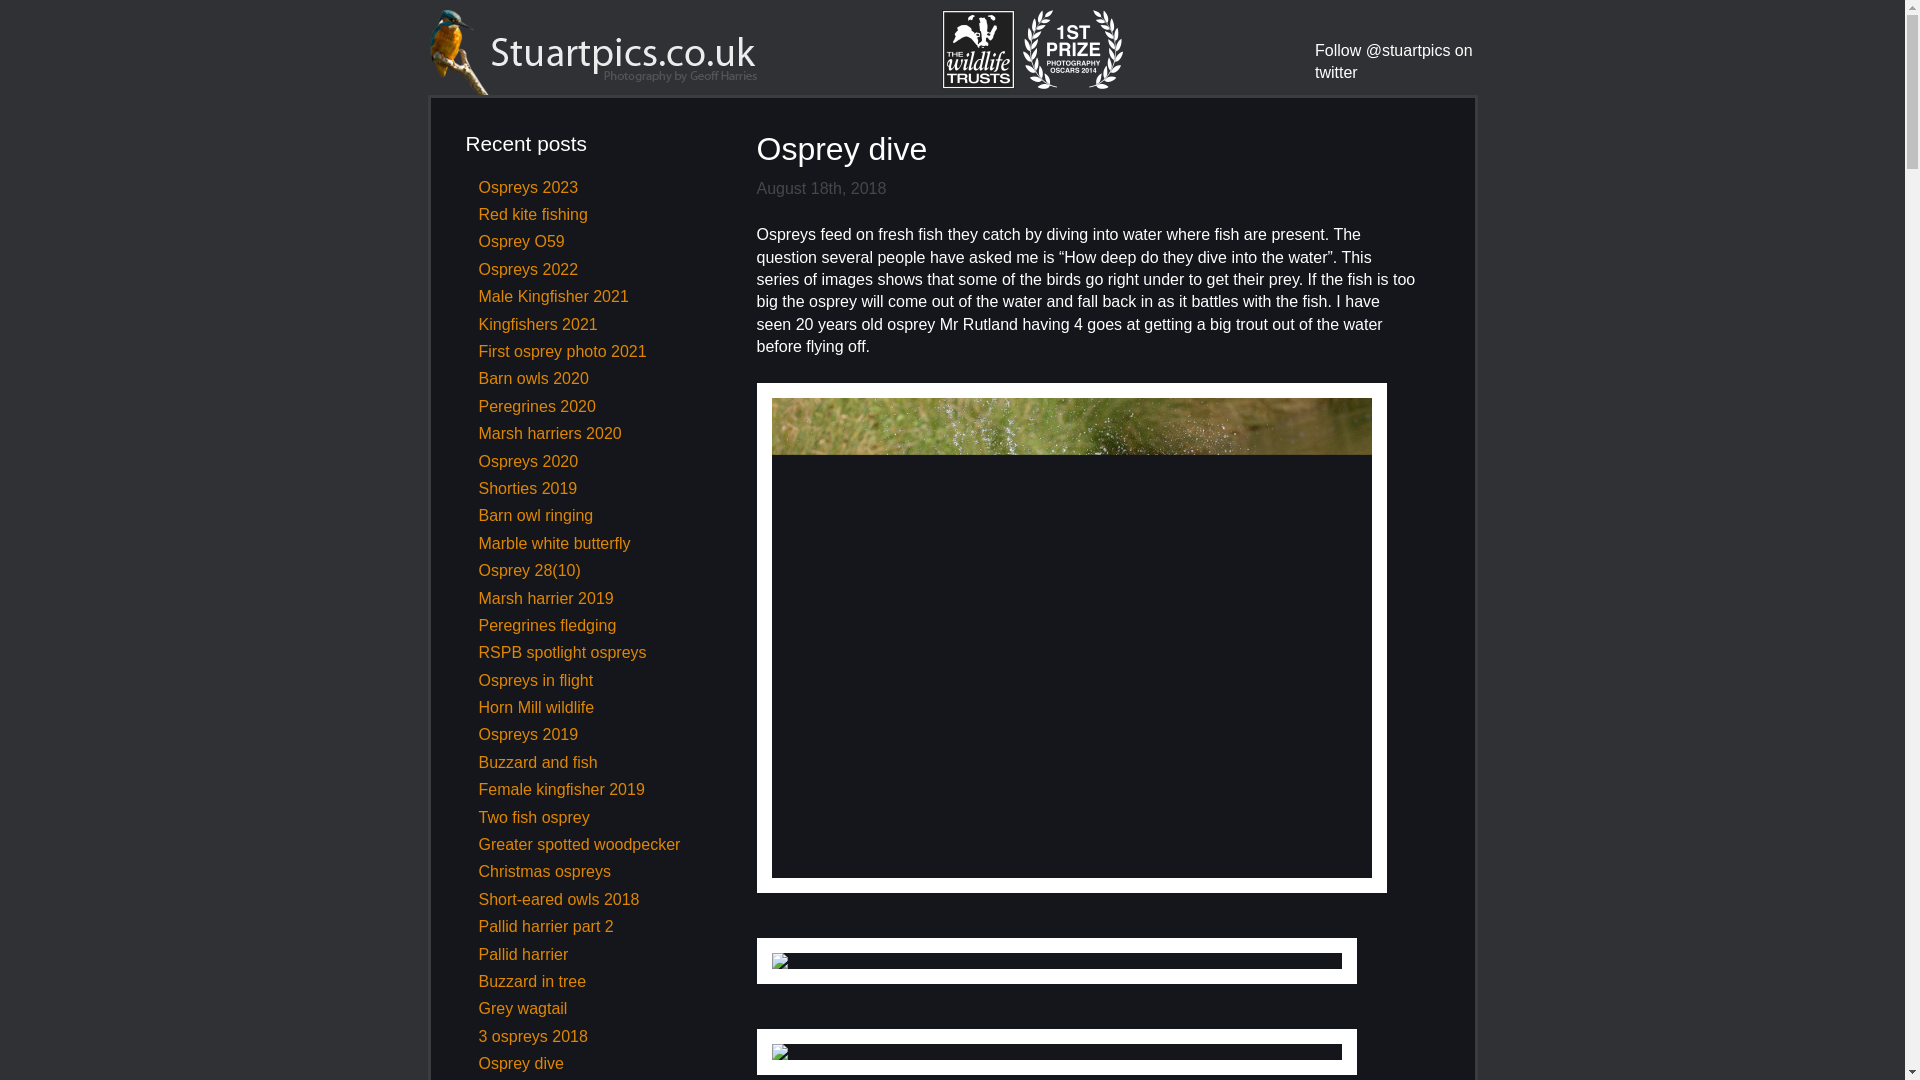 Image resolution: width=1920 pixels, height=1080 pixels. I want to click on Female kingfisher 2019, so click(560, 789).